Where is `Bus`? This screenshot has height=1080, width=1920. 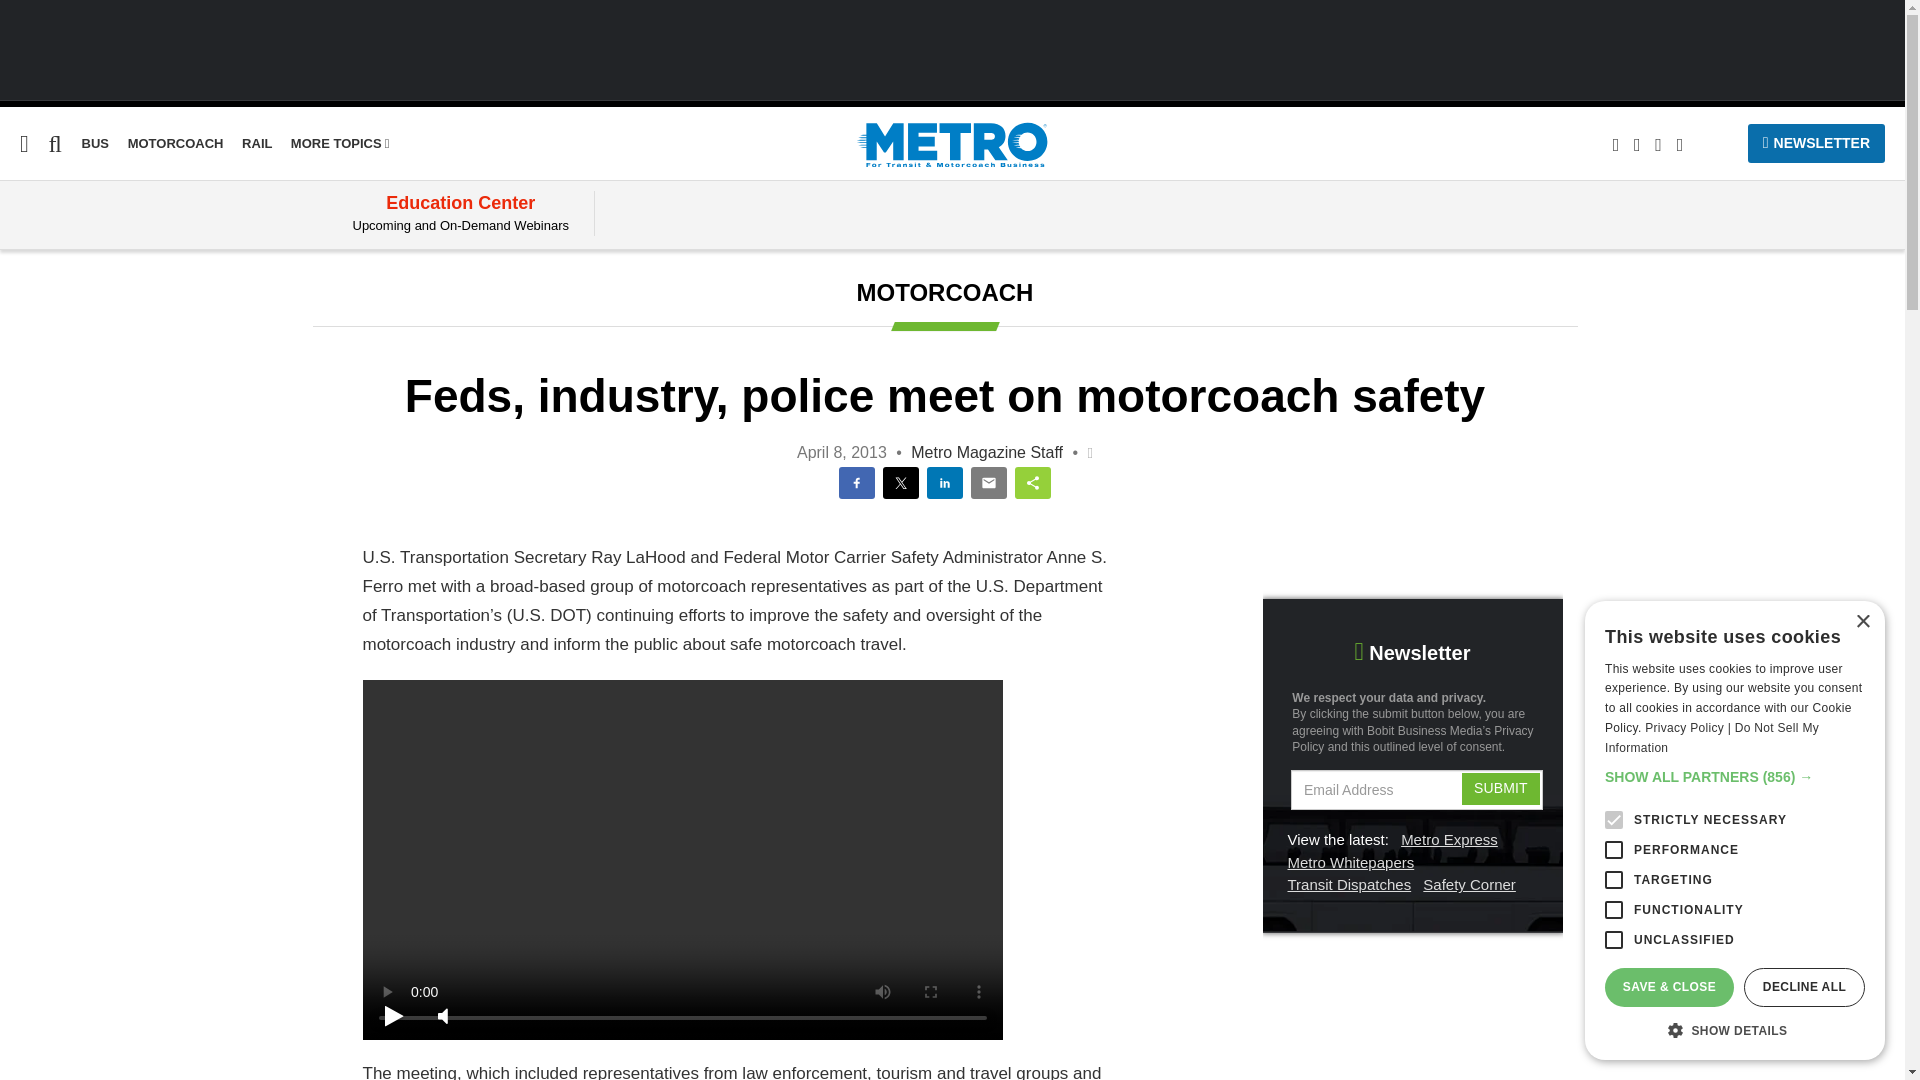
Bus is located at coordinates (96, 144).